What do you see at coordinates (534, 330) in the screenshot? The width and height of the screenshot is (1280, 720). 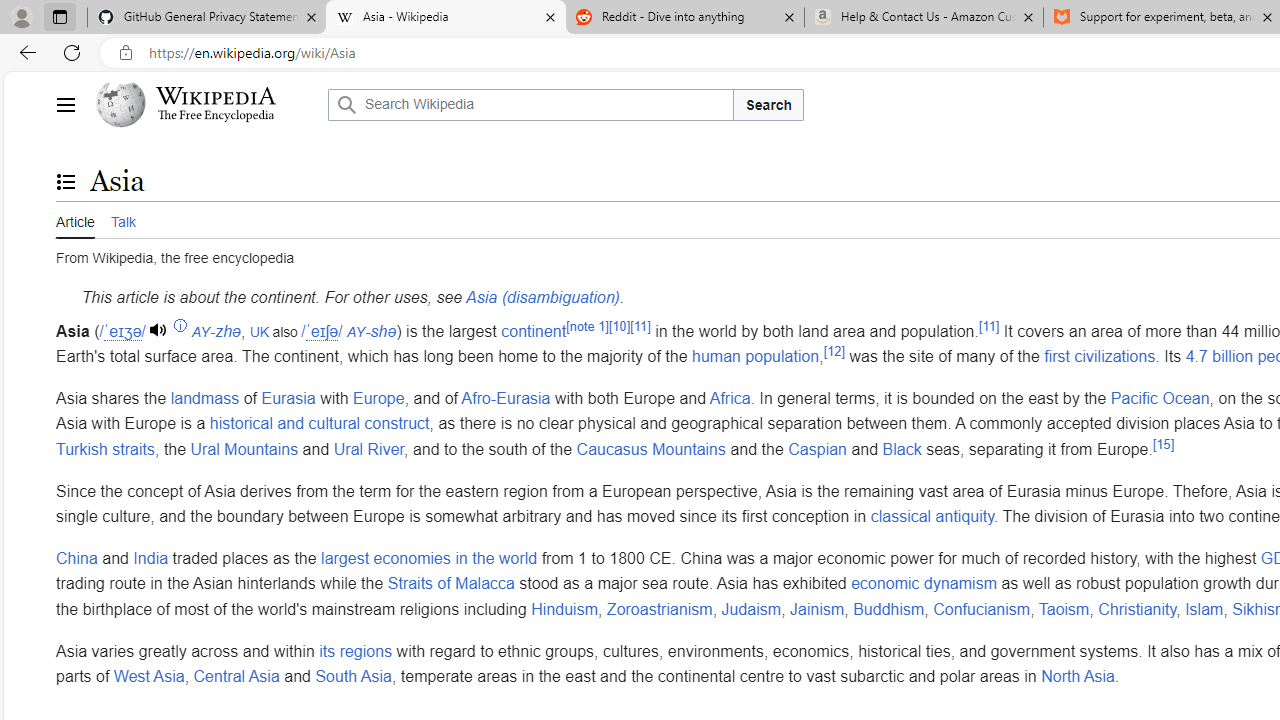 I see `continent` at bounding box center [534, 330].